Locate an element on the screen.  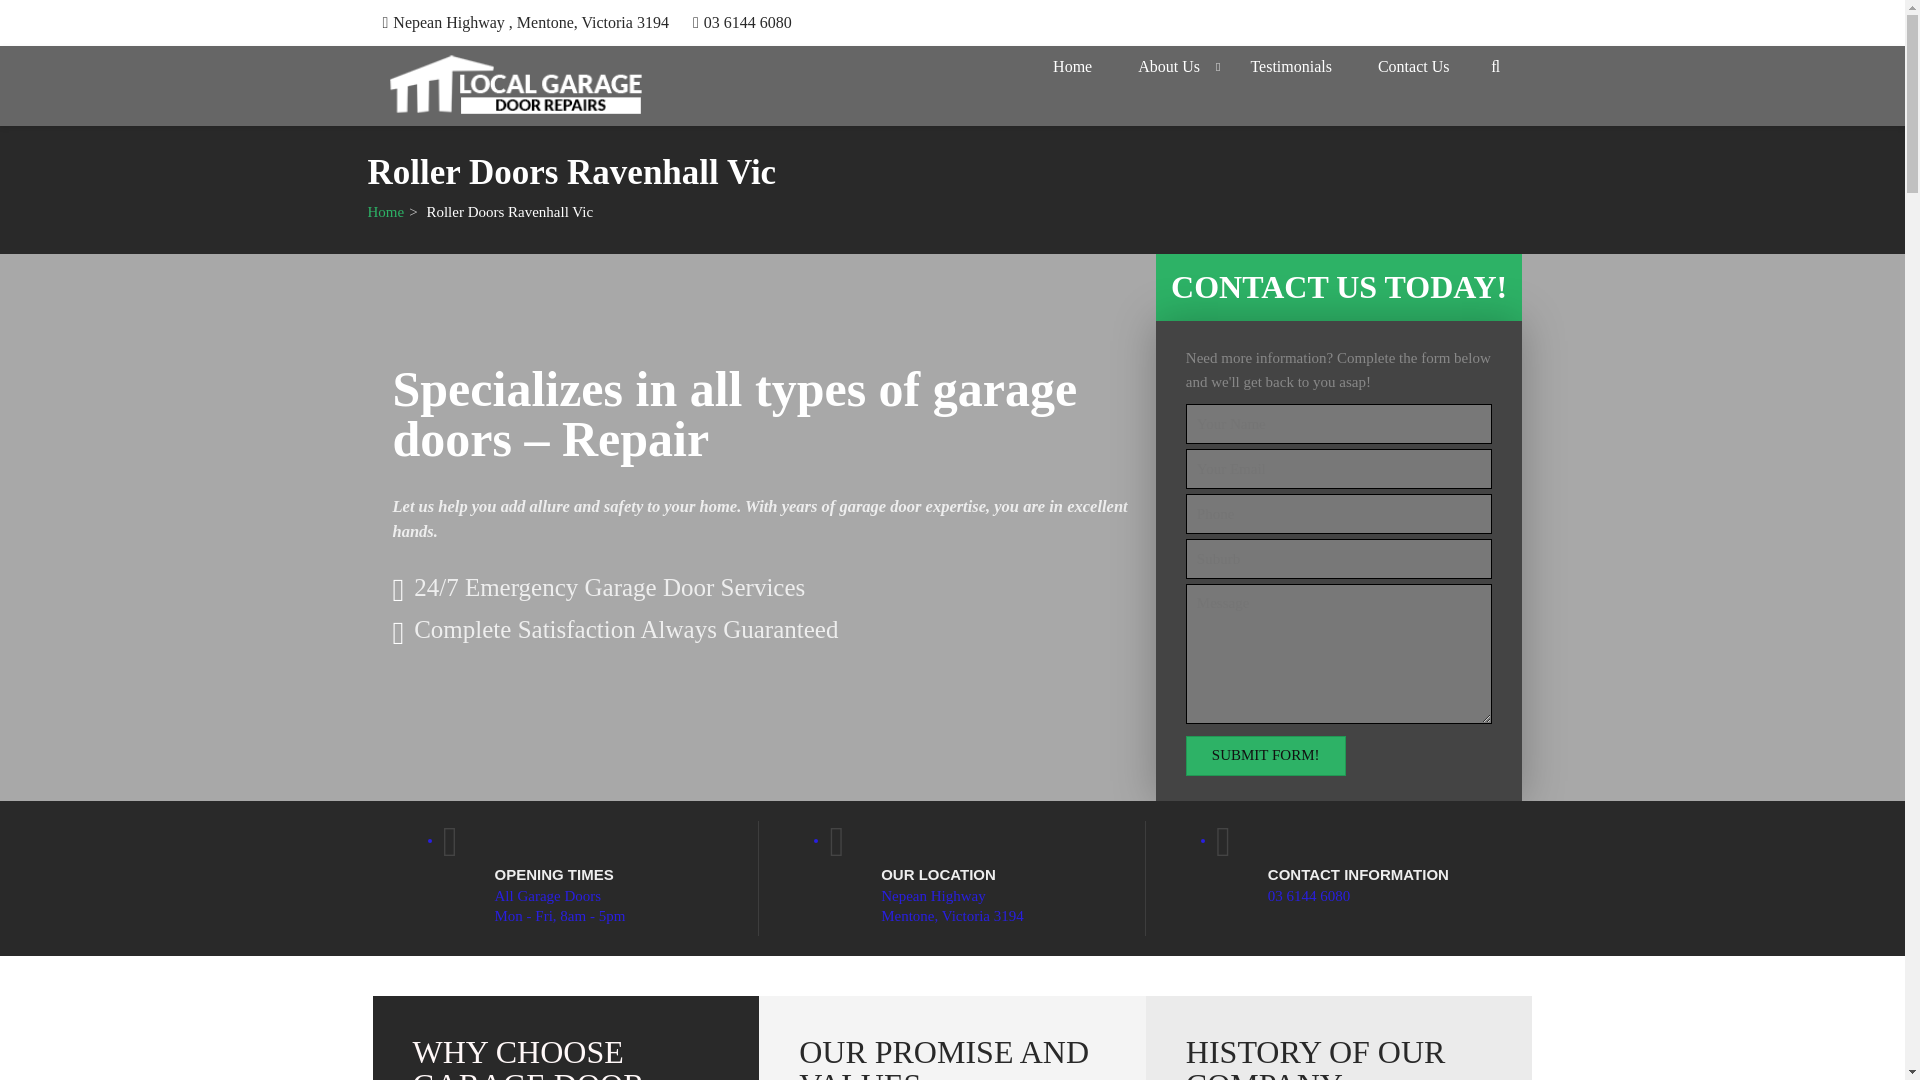
Home is located at coordinates (1072, 66).